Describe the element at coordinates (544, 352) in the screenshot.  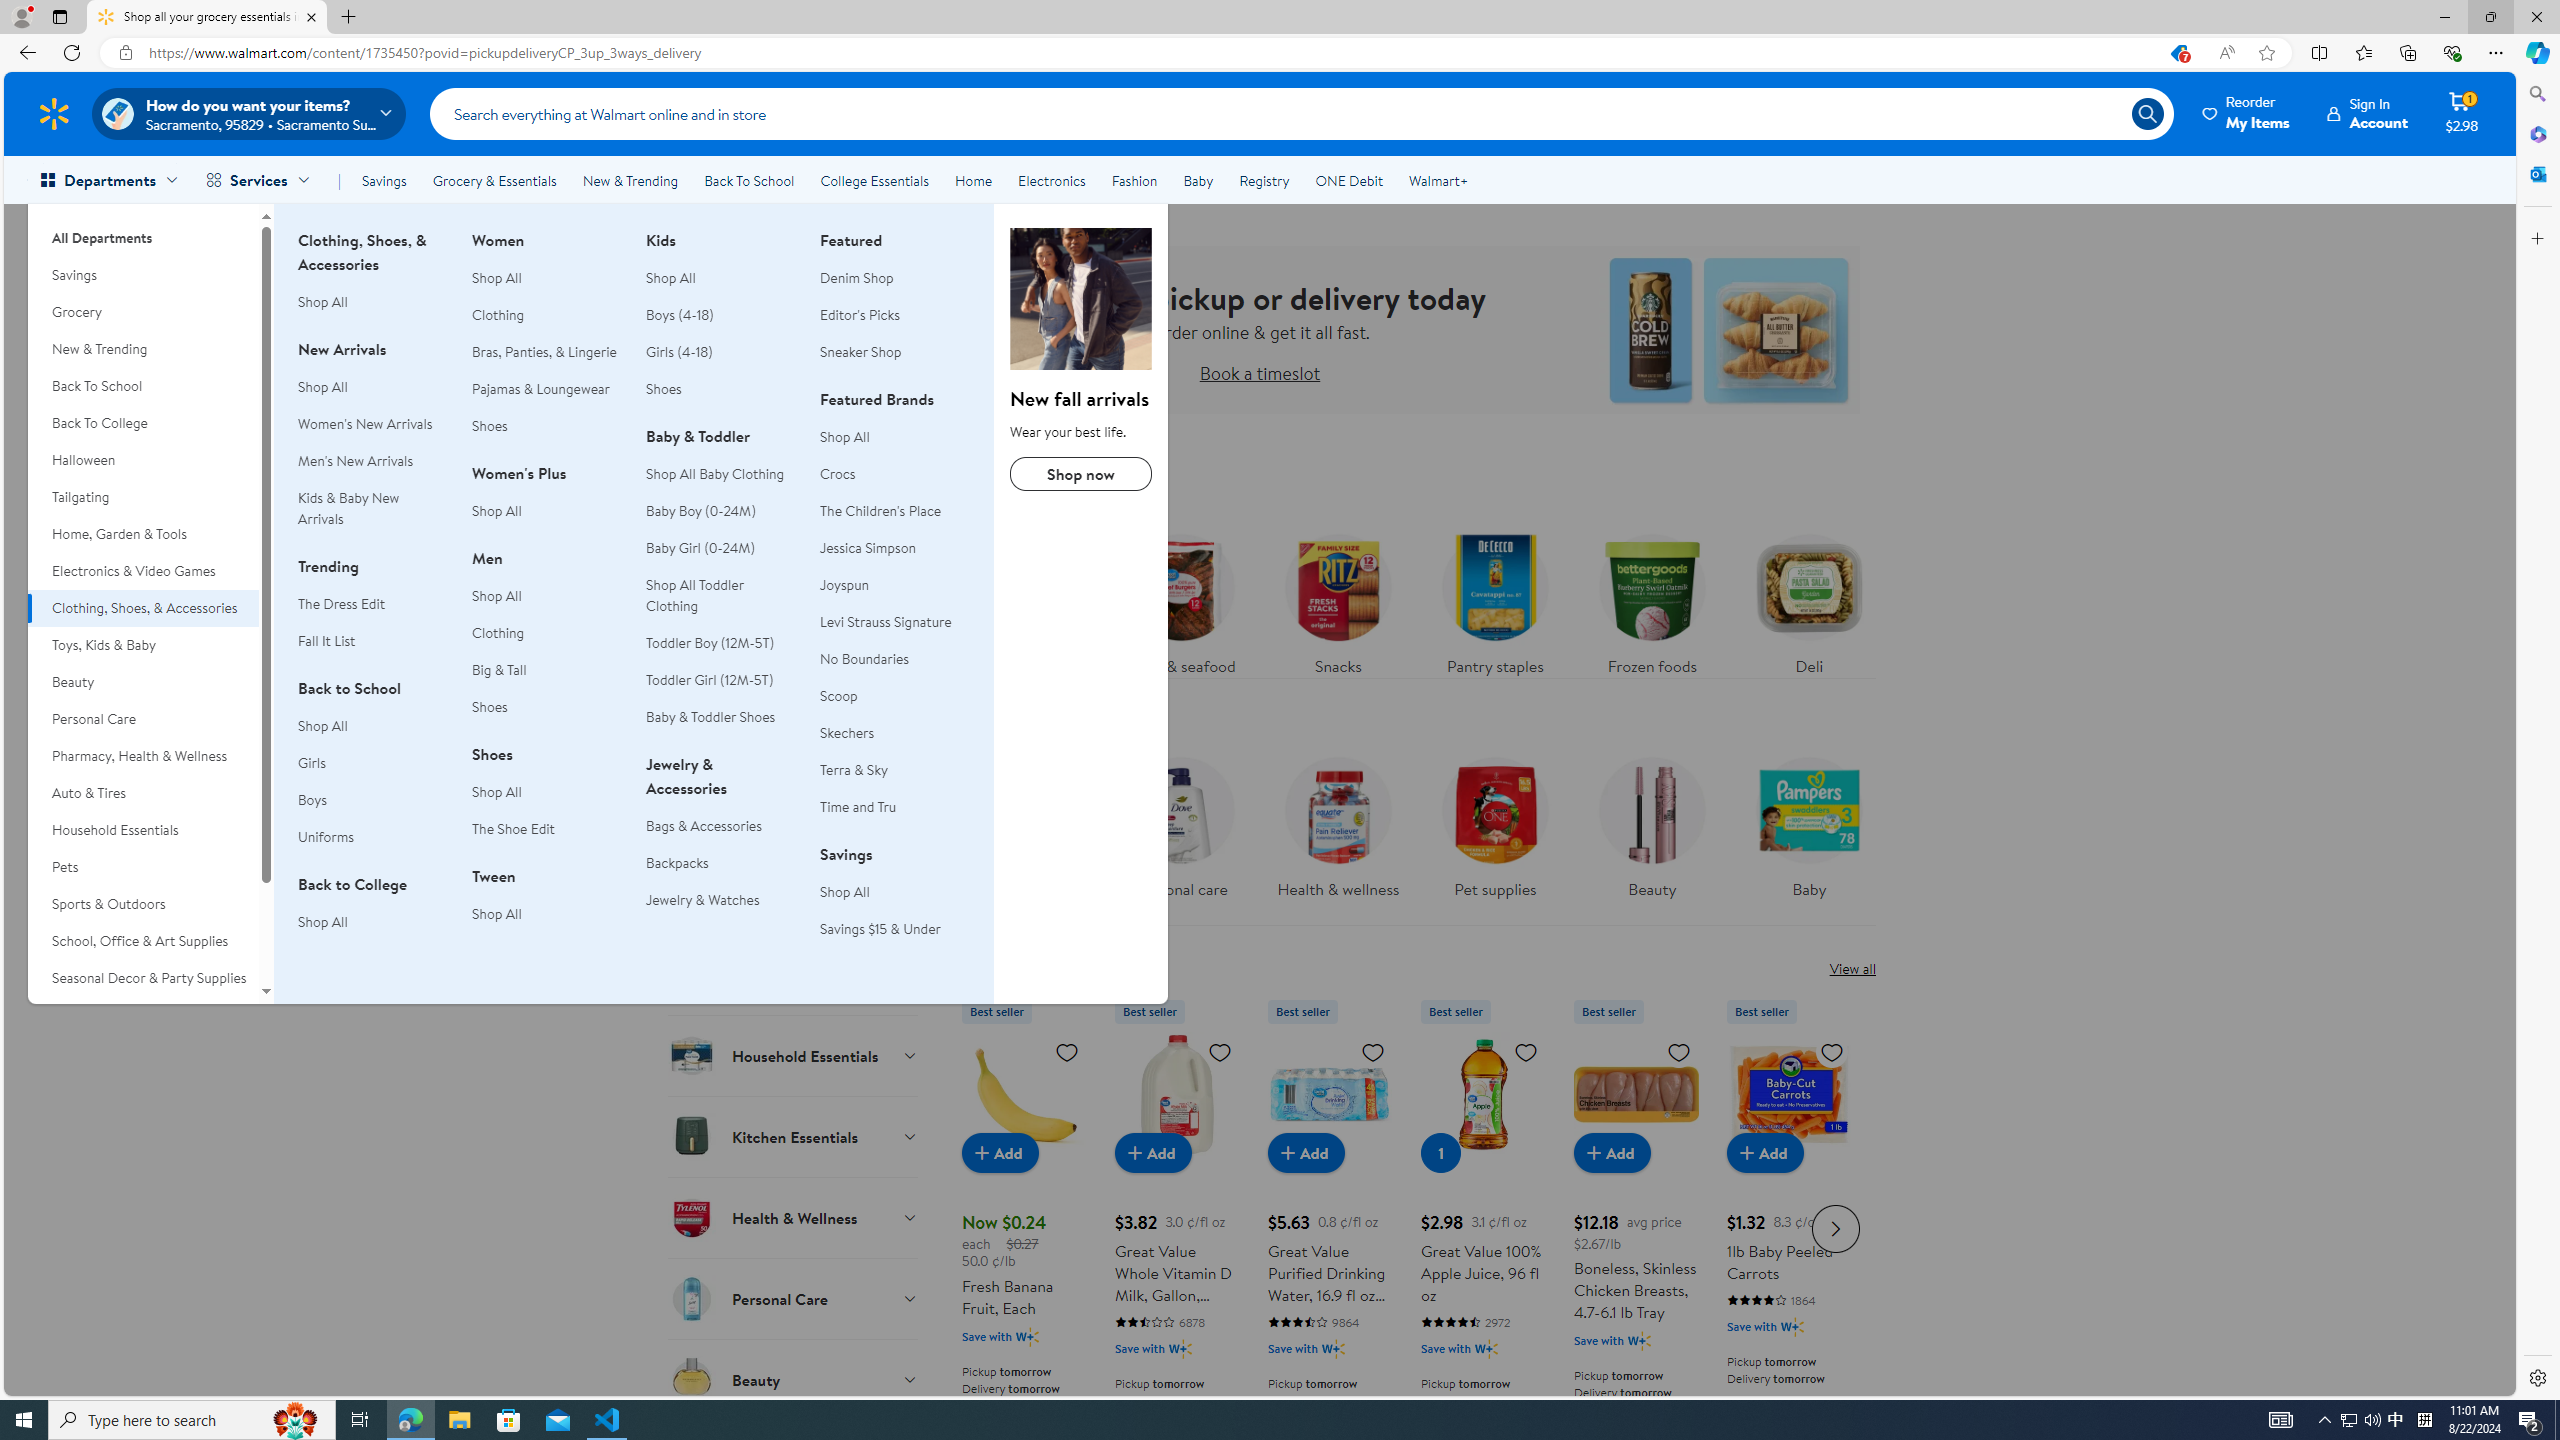
I see `Bras, Panties, & Lingerie` at that location.